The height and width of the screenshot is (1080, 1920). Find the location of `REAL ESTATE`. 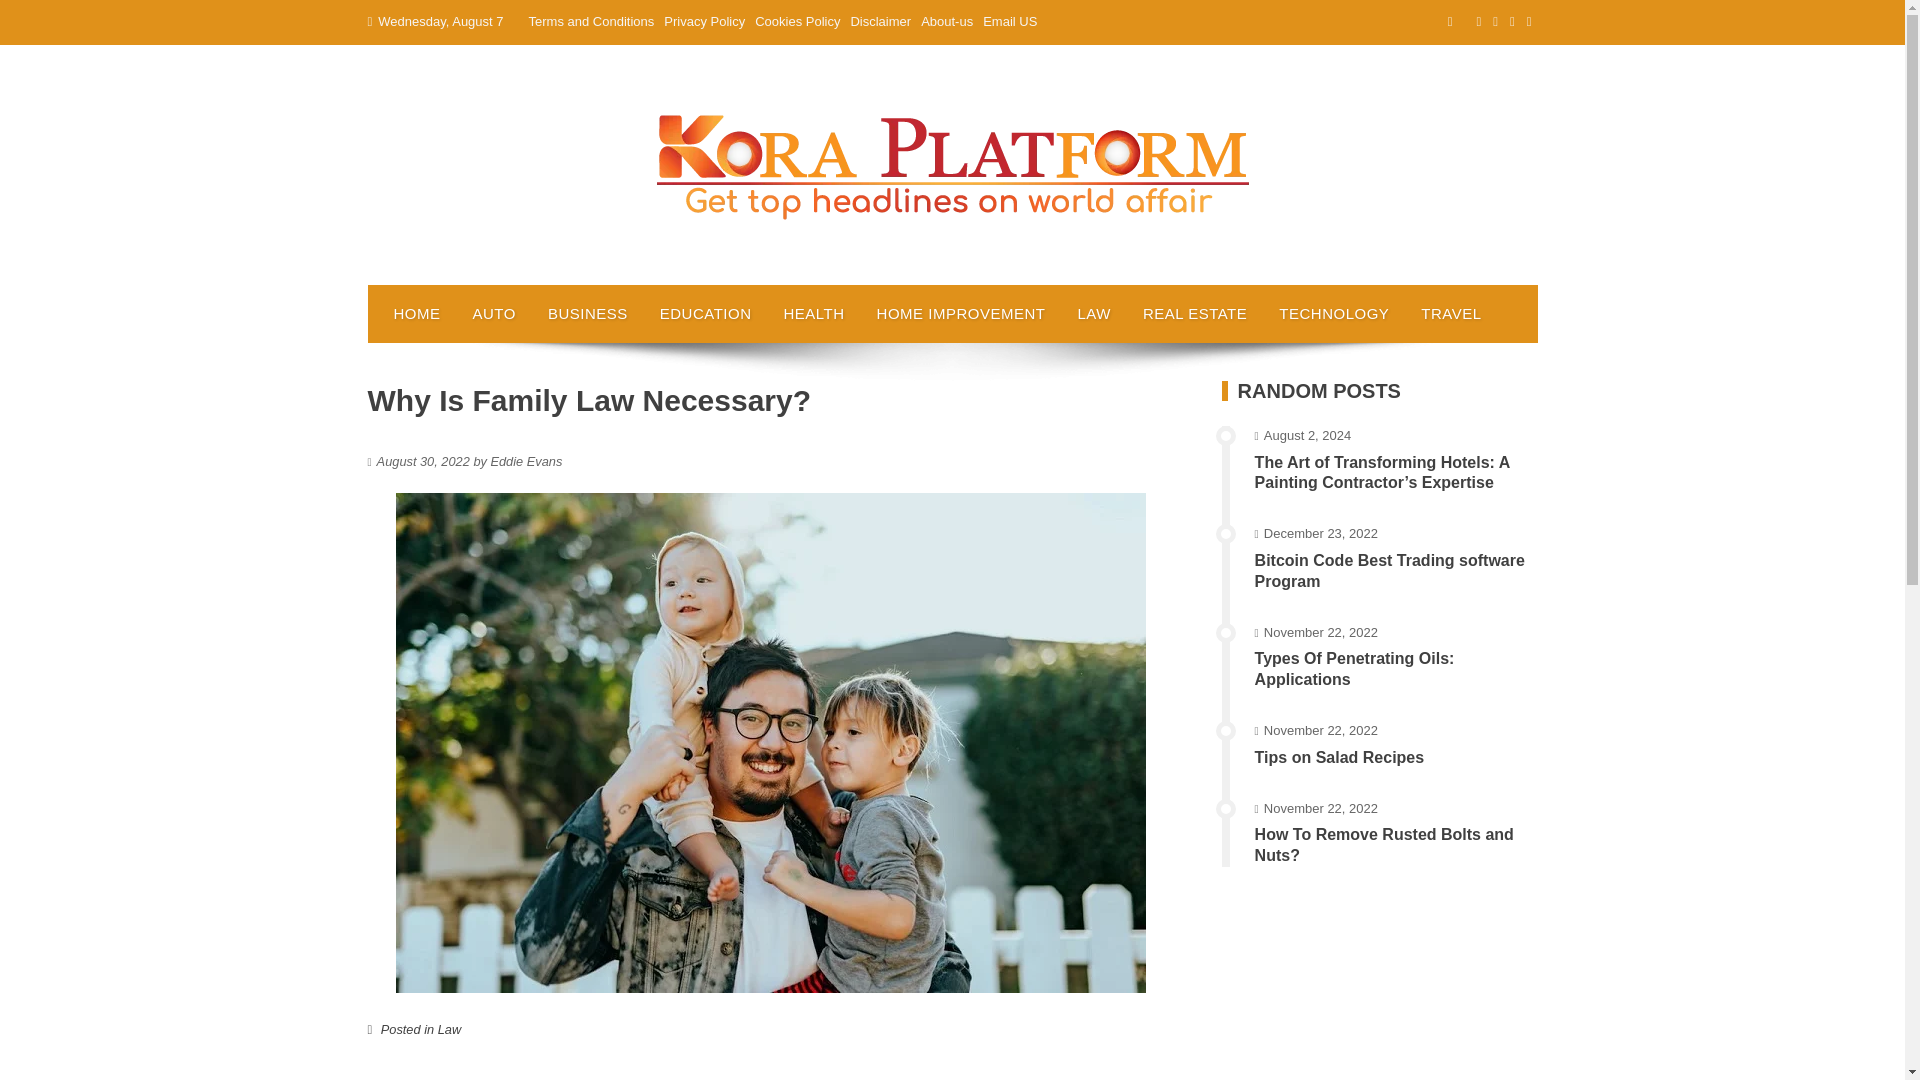

REAL ESTATE is located at coordinates (1195, 314).